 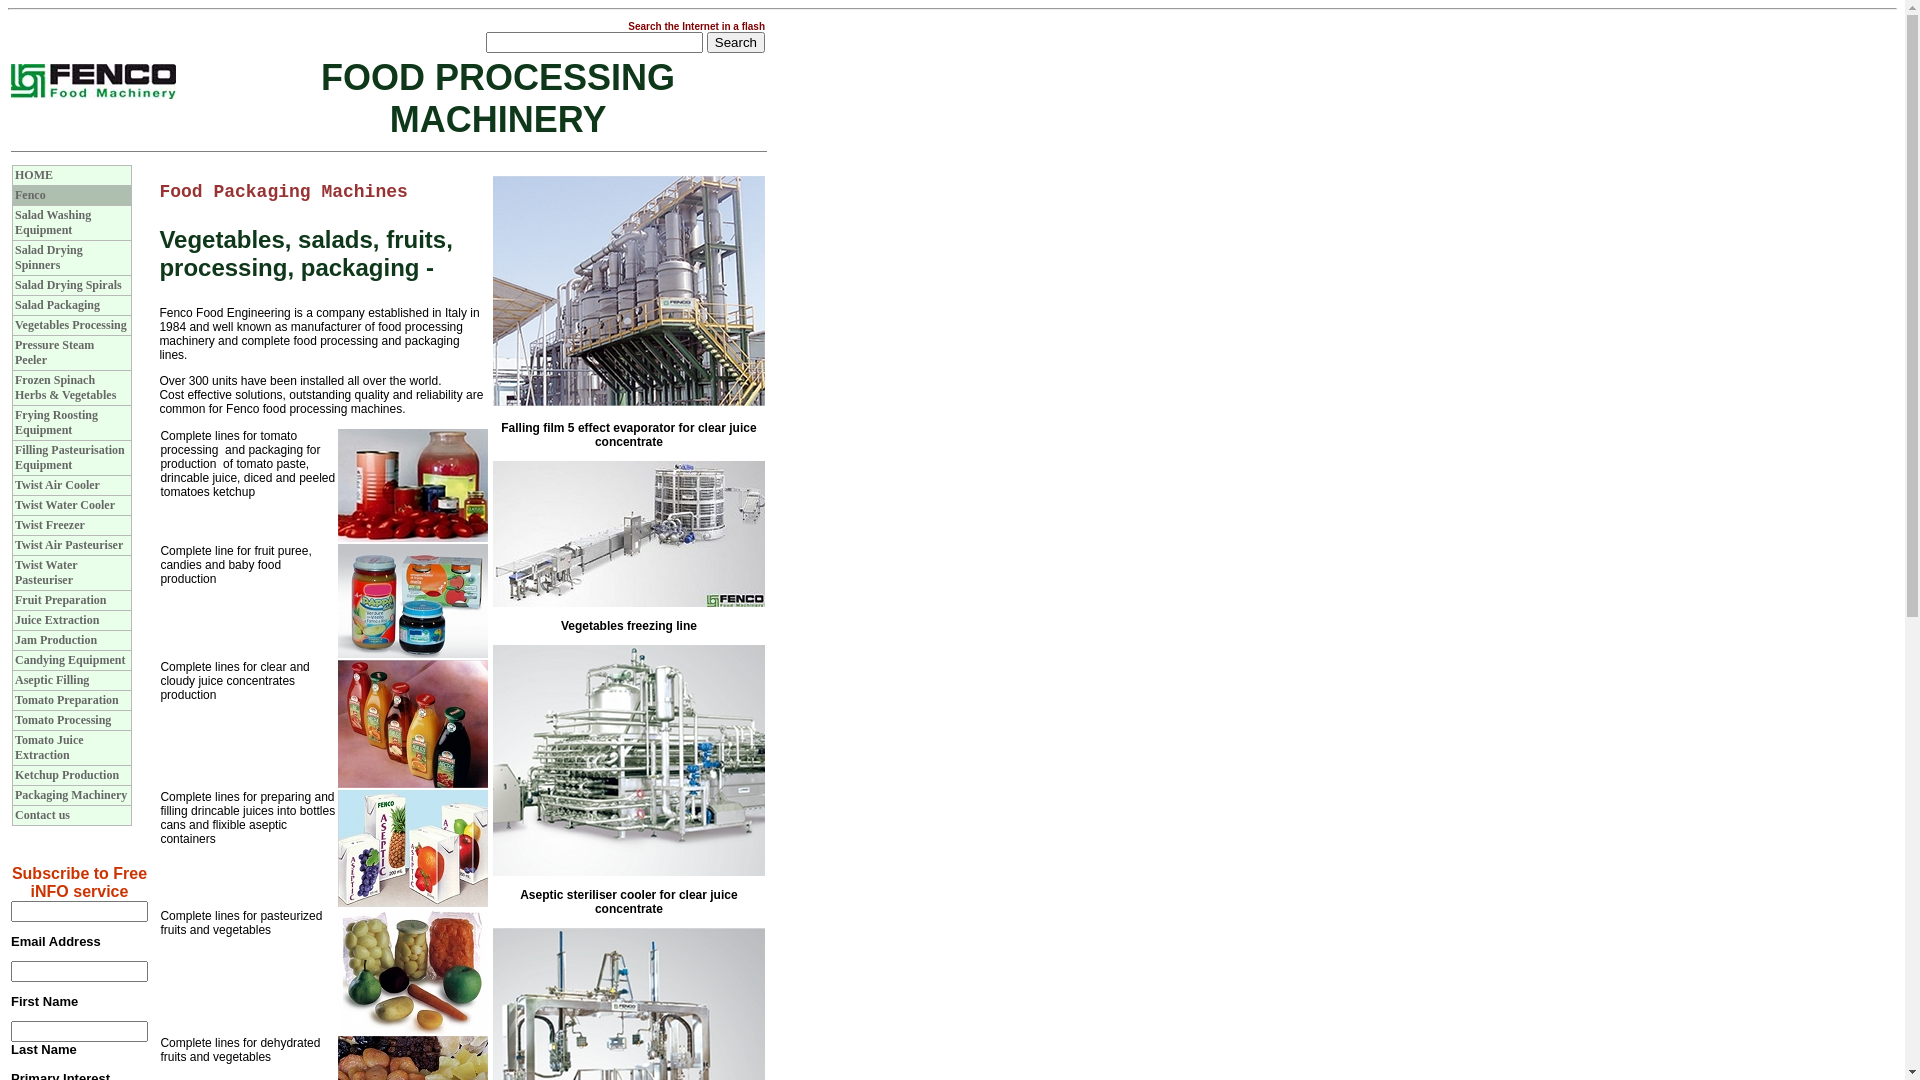 What do you see at coordinates (58, 304) in the screenshot?
I see `Salad Packaging` at bounding box center [58, 304].